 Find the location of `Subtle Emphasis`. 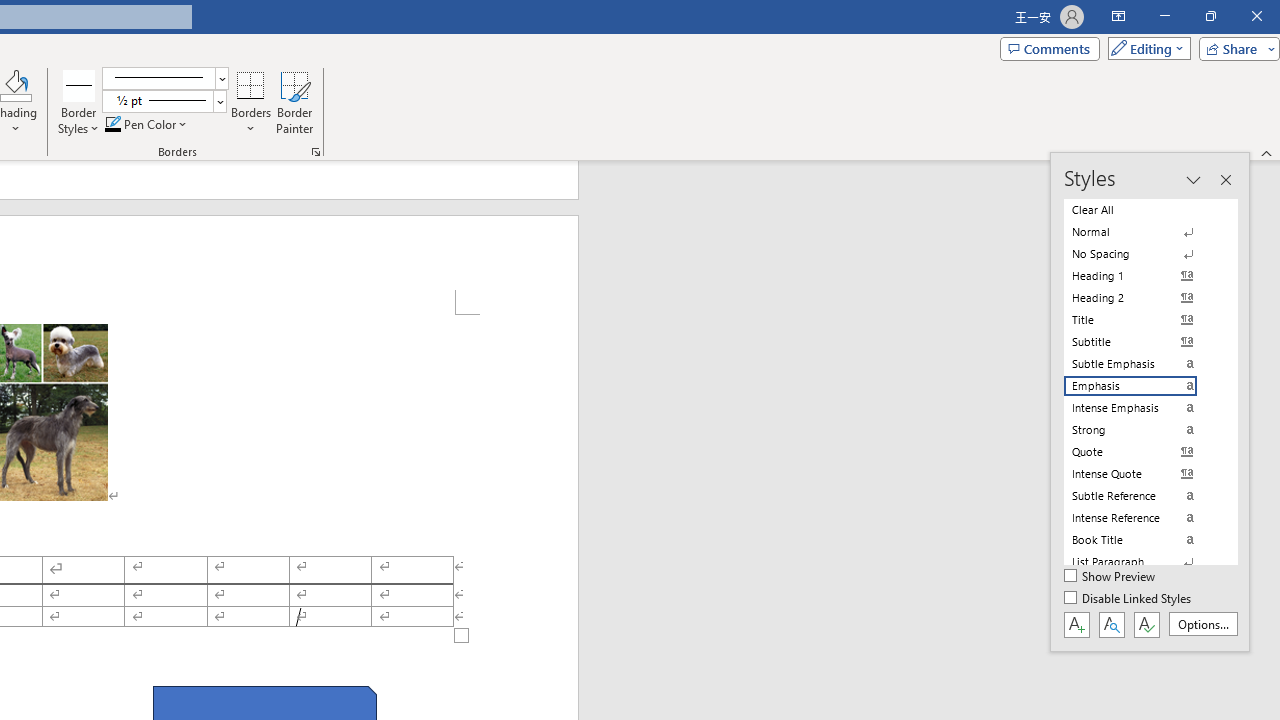

Subtle Emphasis is located at coordinates (1142, 364).